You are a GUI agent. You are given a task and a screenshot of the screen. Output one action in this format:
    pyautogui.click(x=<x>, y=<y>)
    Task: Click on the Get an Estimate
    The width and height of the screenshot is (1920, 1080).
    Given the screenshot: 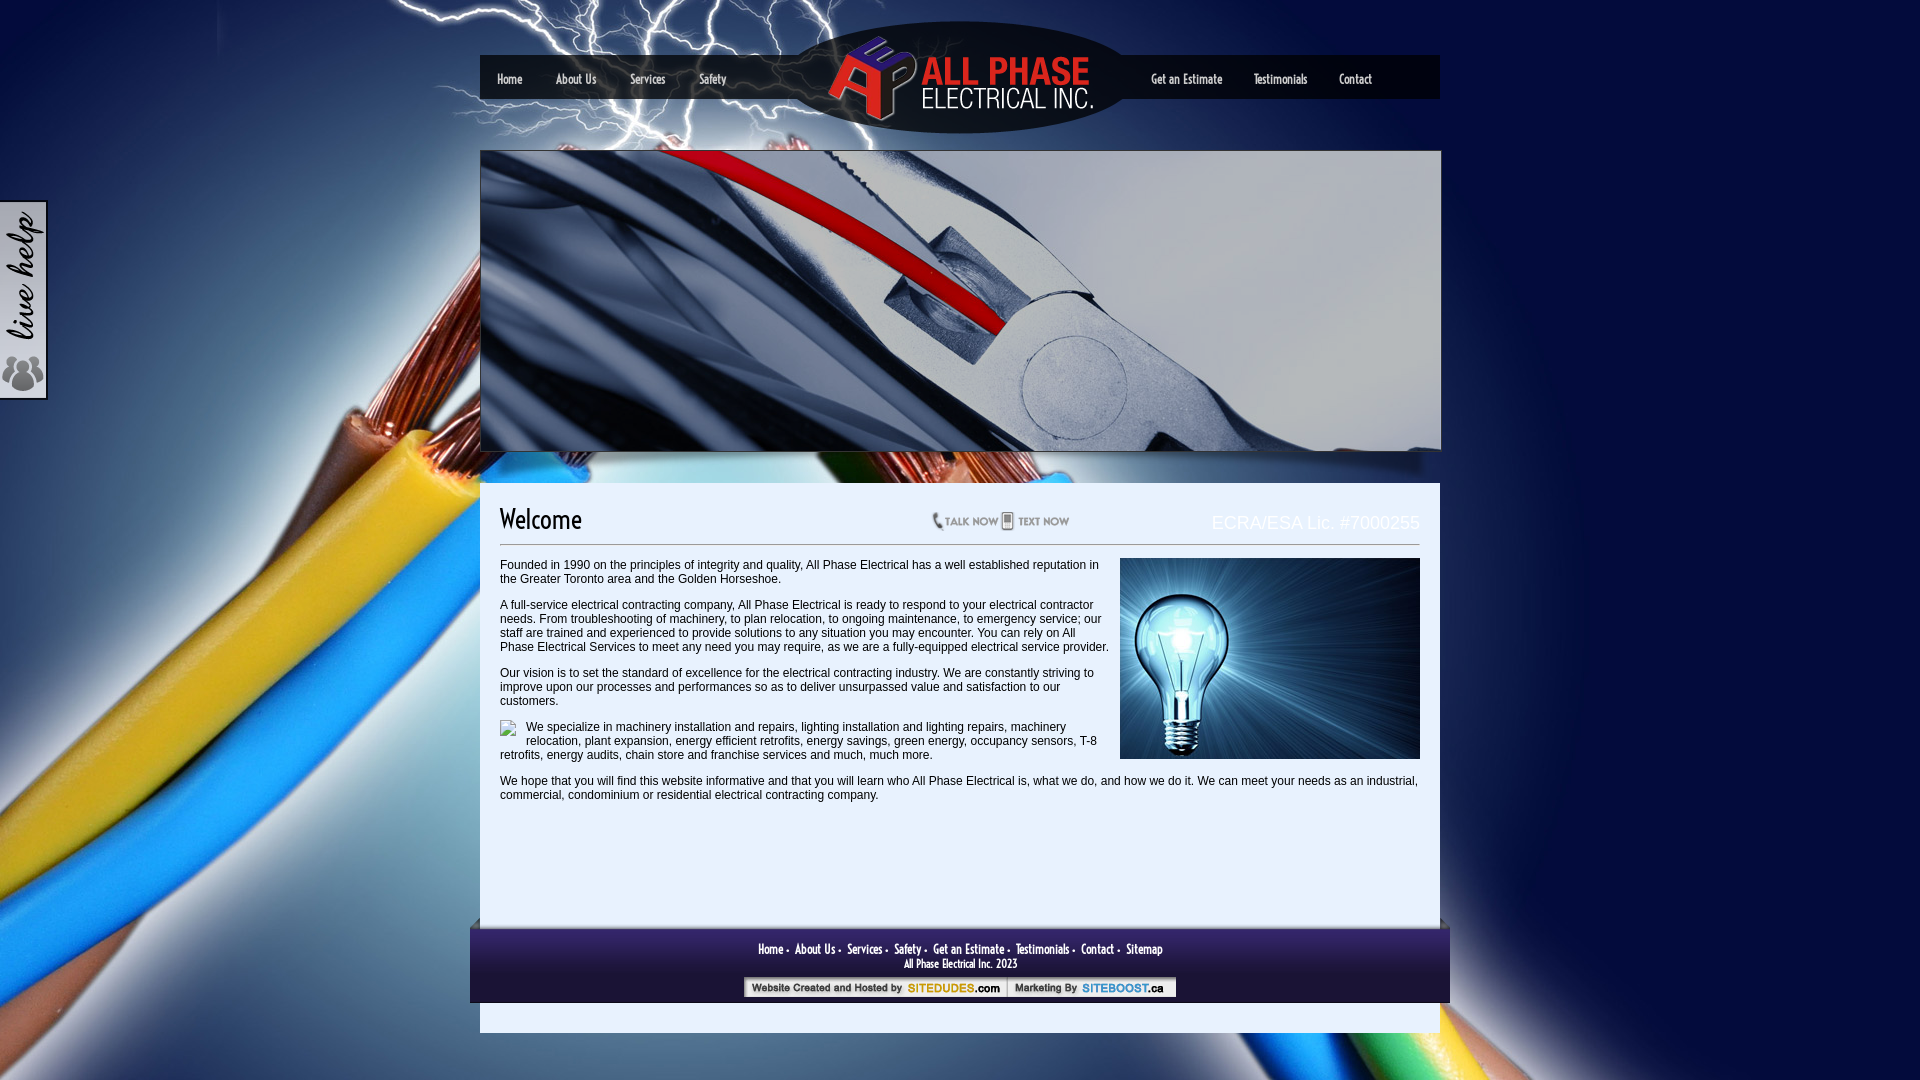 What is the action you would take?
    pyautogui.click(x=967, y=950)
    